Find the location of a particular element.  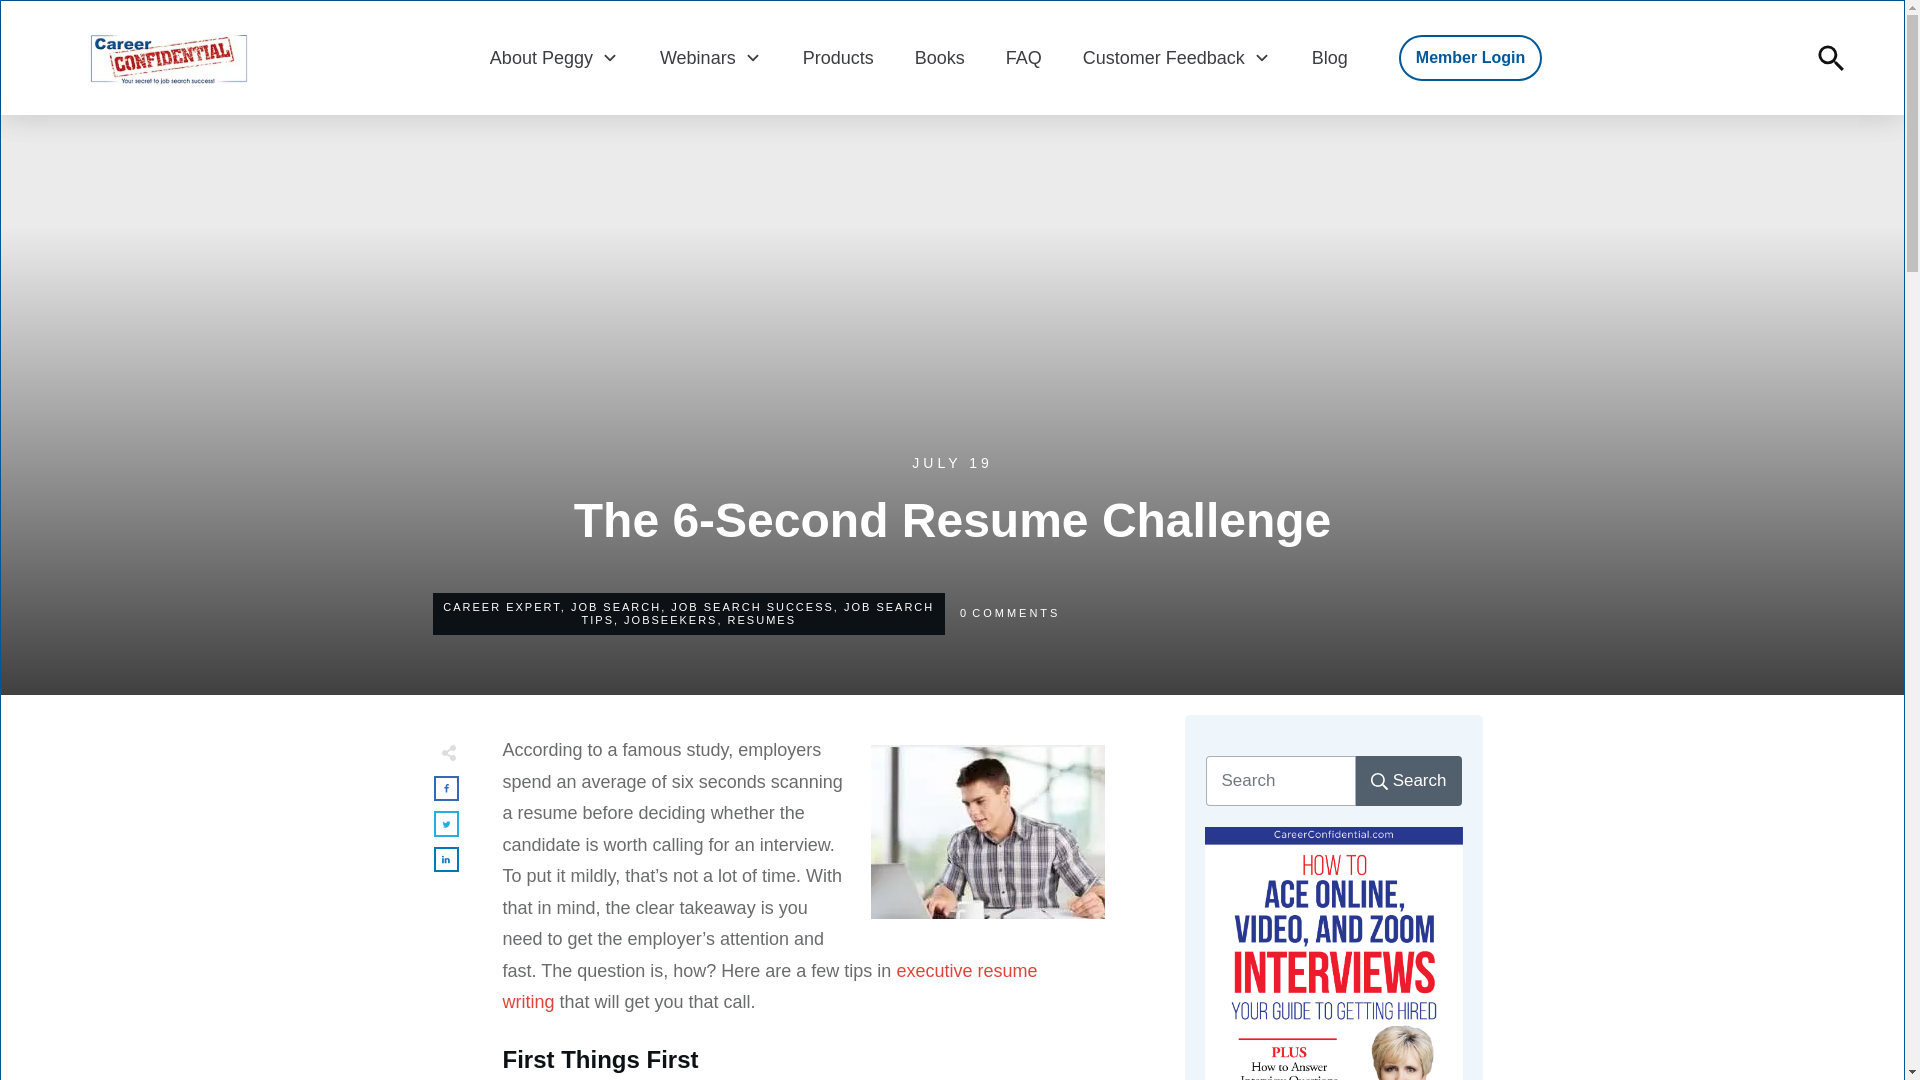

About Peggy is located at coordinates (554, 57).